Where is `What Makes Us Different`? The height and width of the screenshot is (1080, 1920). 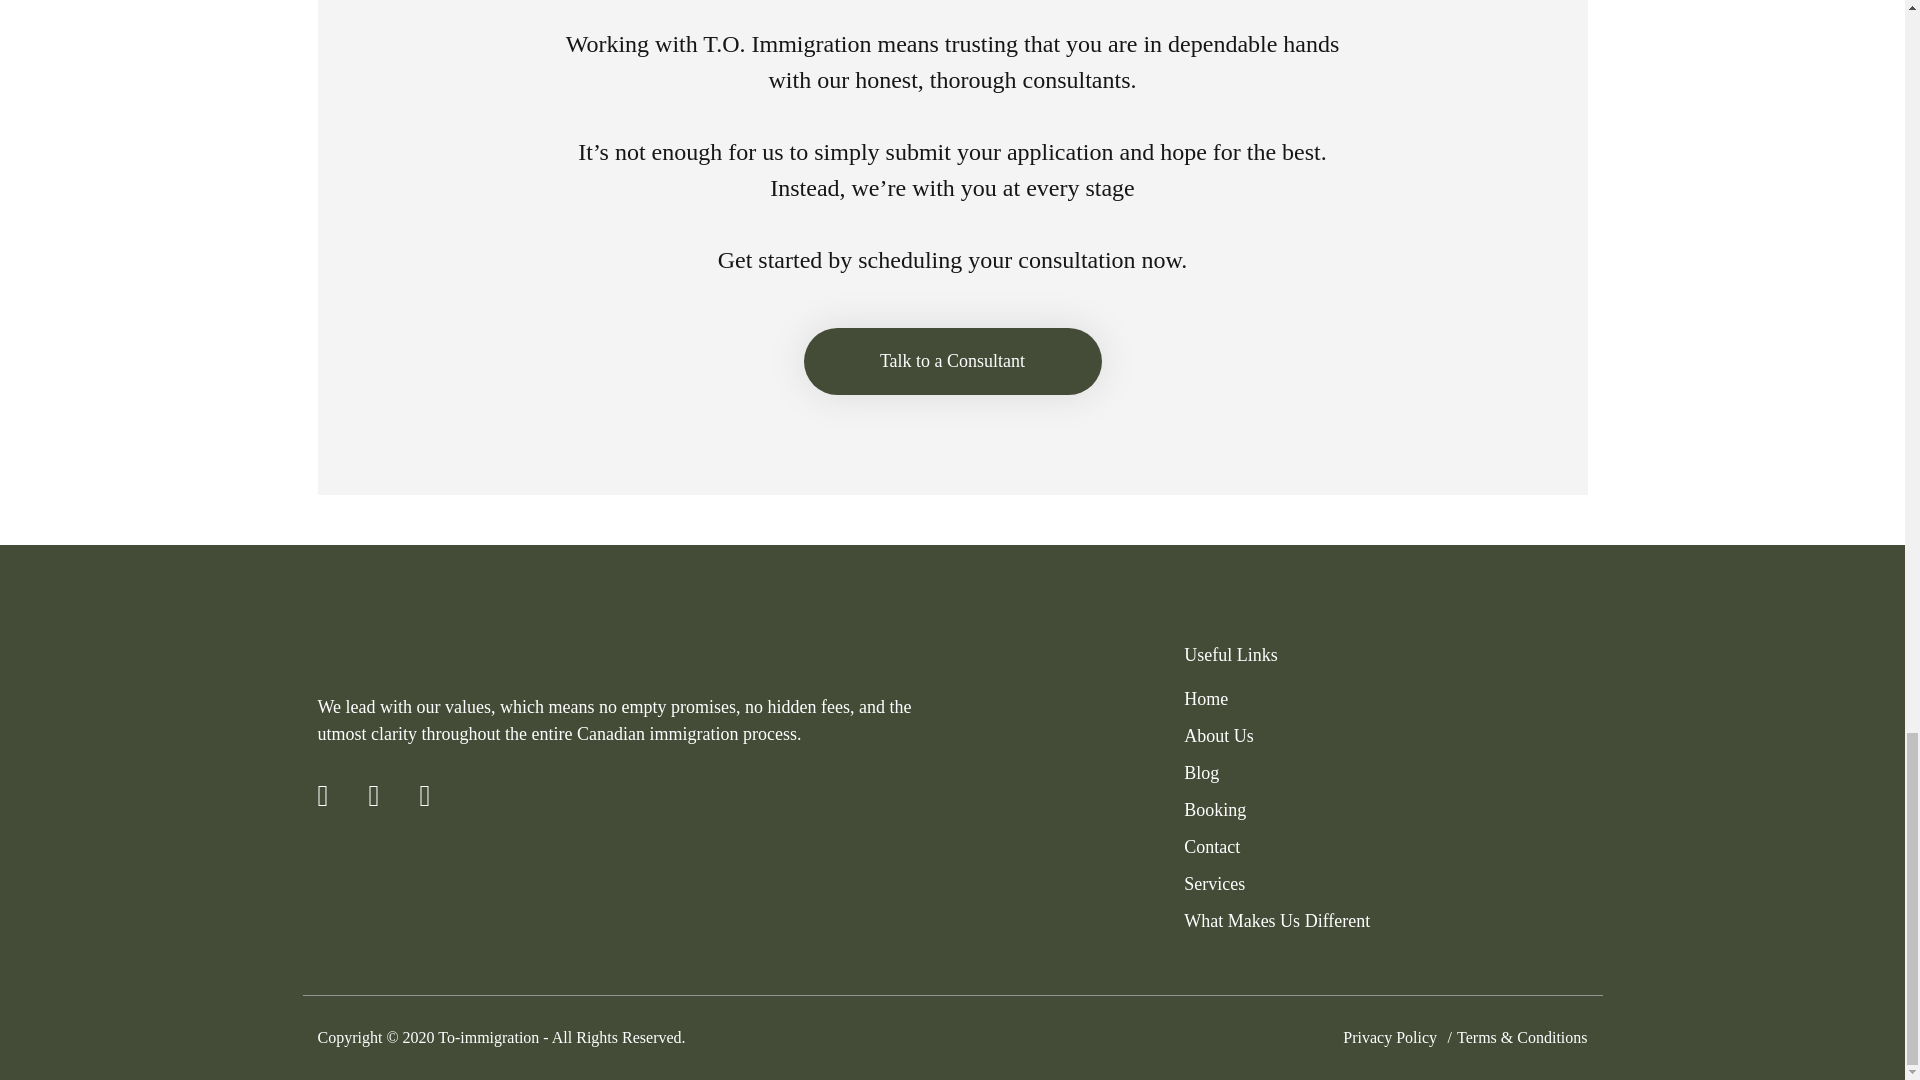 What Makes Us Different is located at coordinates (1277, 920).